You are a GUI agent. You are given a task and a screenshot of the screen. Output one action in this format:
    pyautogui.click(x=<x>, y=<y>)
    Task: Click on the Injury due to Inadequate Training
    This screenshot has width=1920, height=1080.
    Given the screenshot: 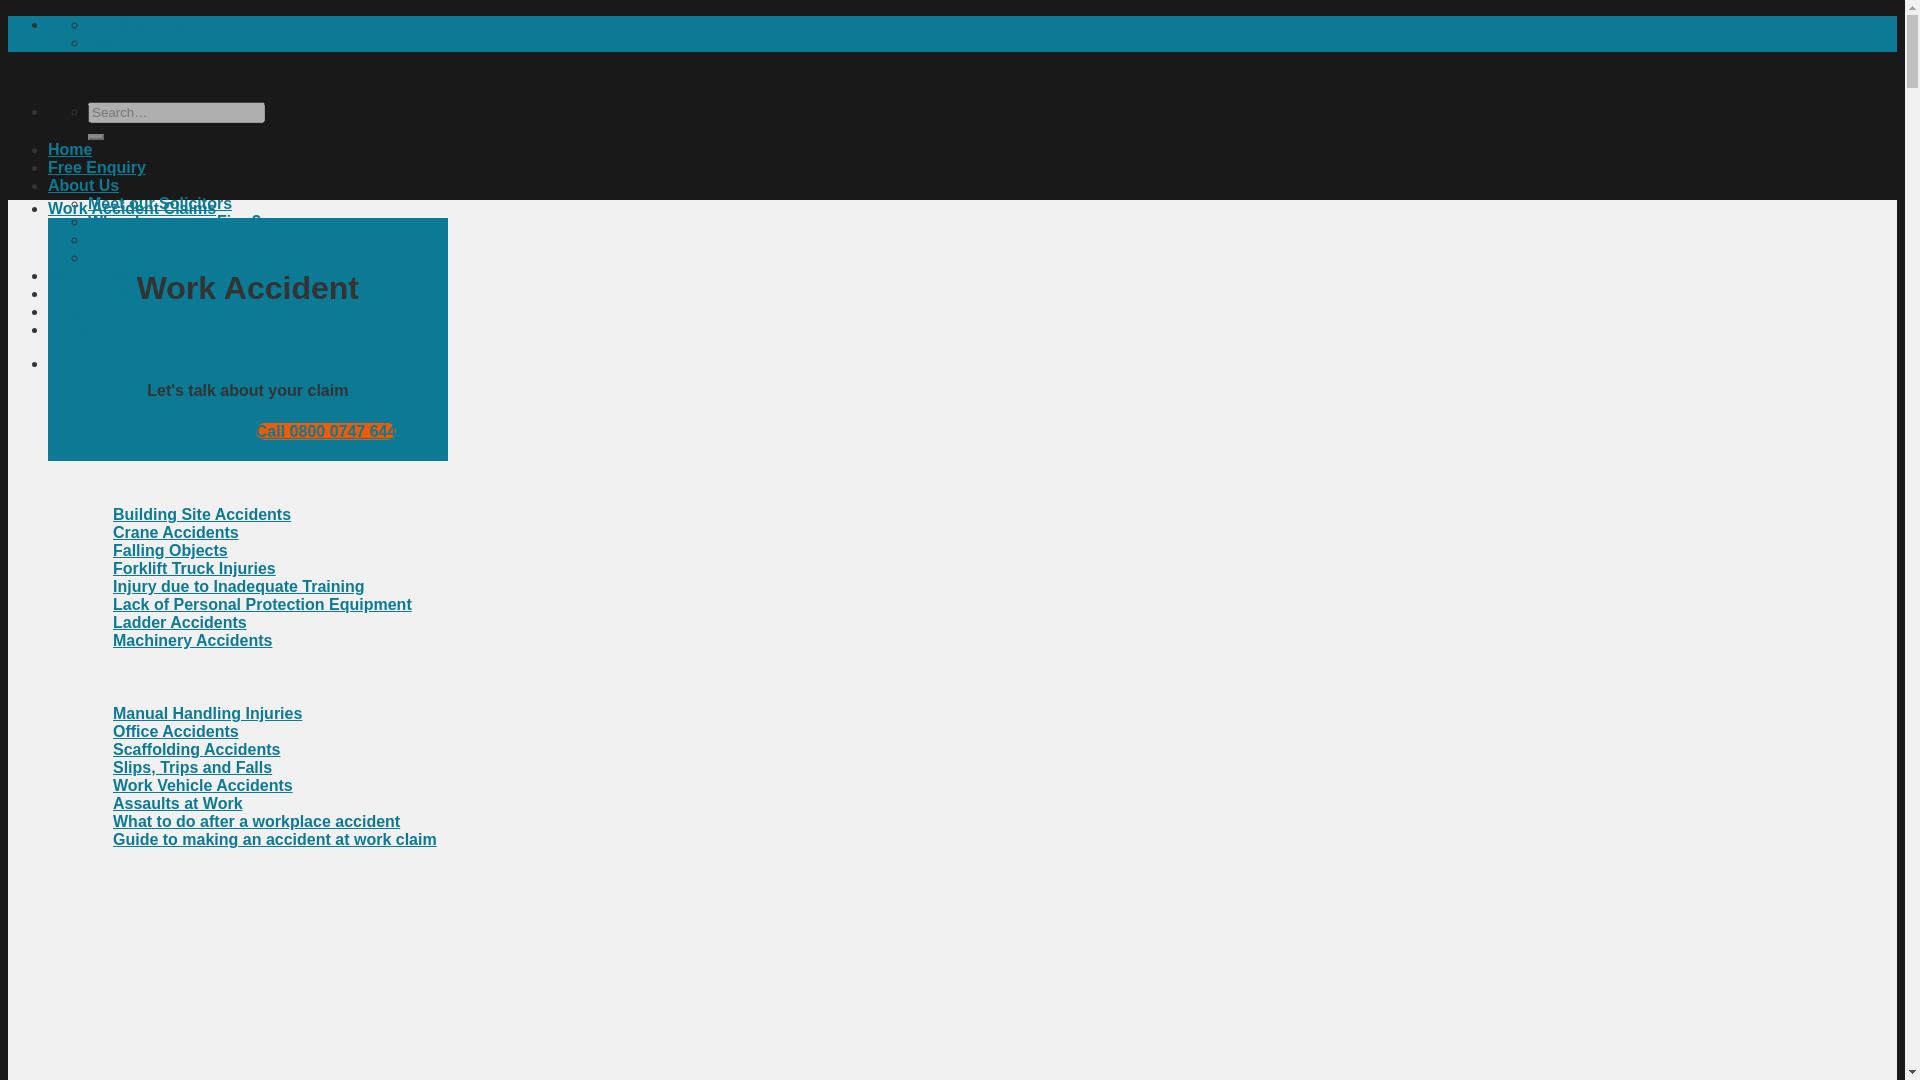 What is the action you would take?
    pyautogui.click(x=238, y=586)
    